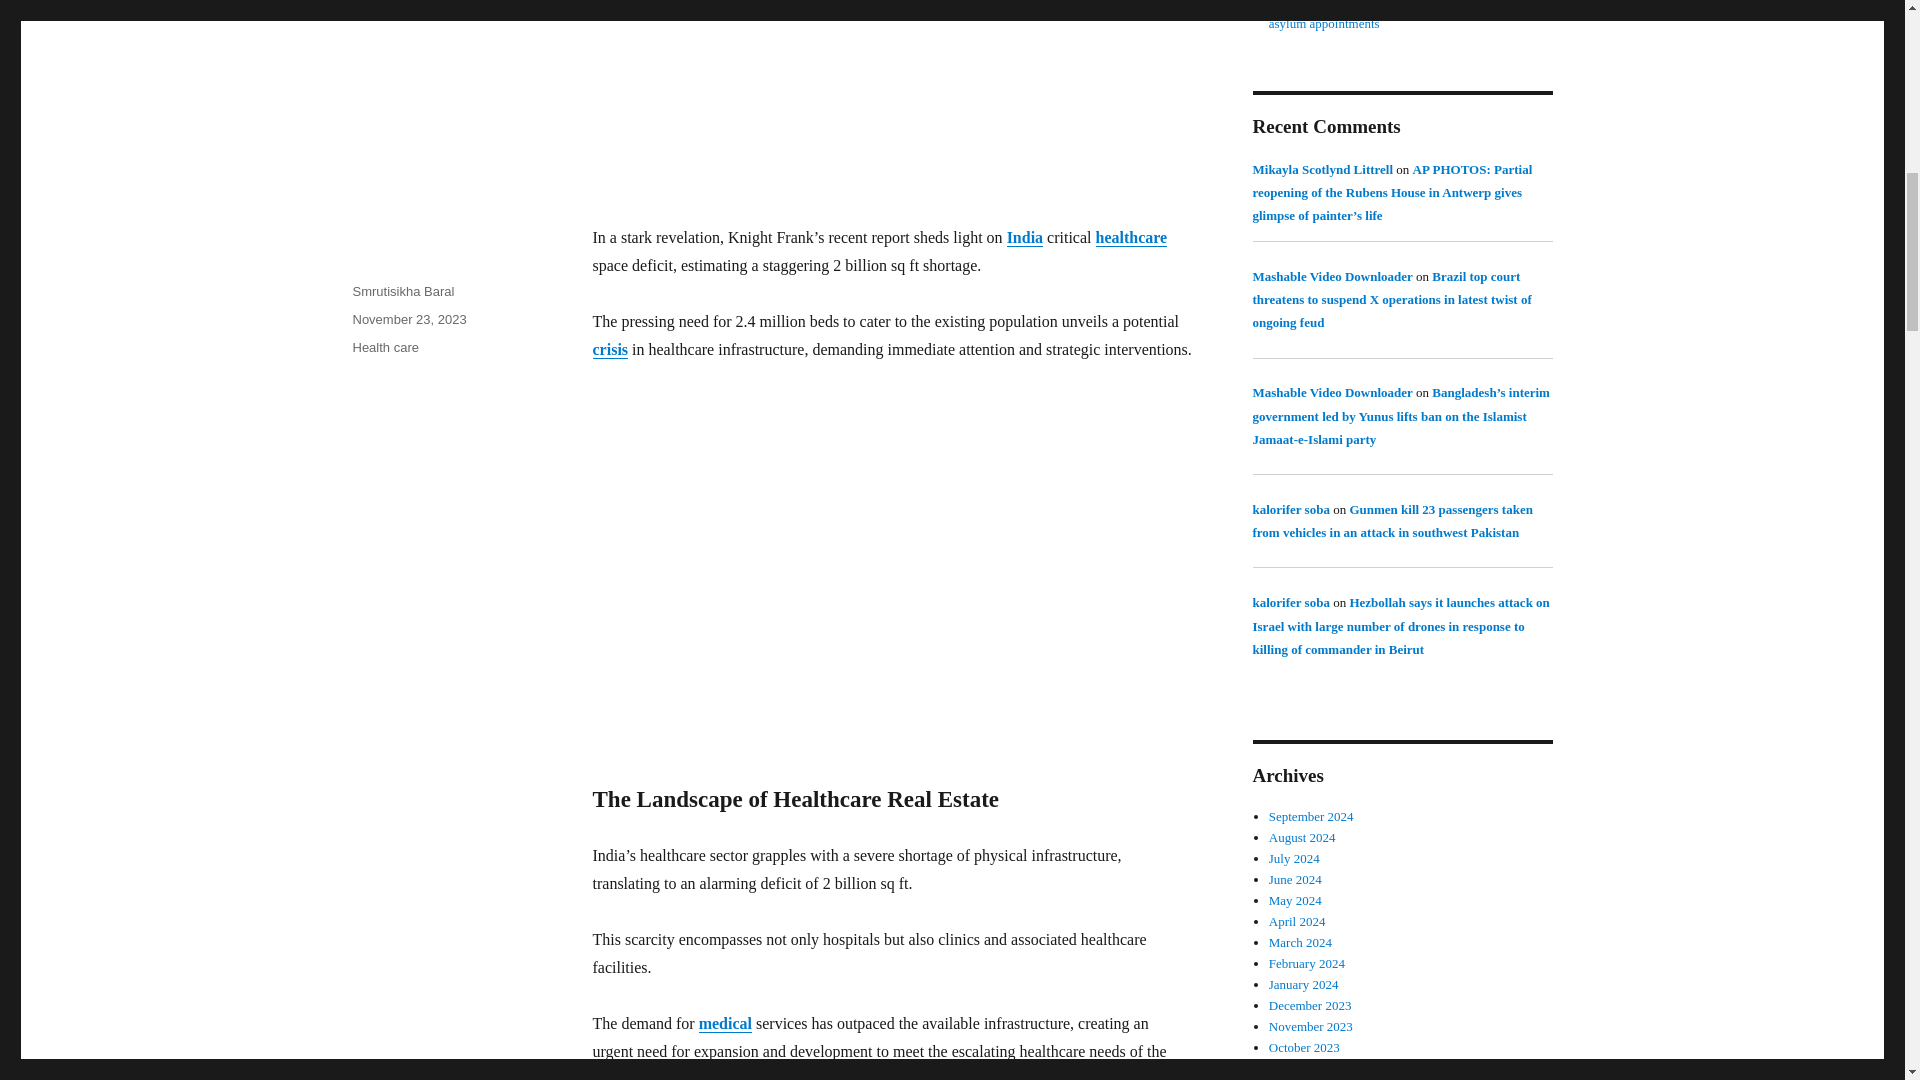 Image resolution: width=1920 pixels, height=1080 pixels. What do you see at coordinates (1132, 237) in the screenshot?
I see `healthcare` at bounding box center [1132, 237].